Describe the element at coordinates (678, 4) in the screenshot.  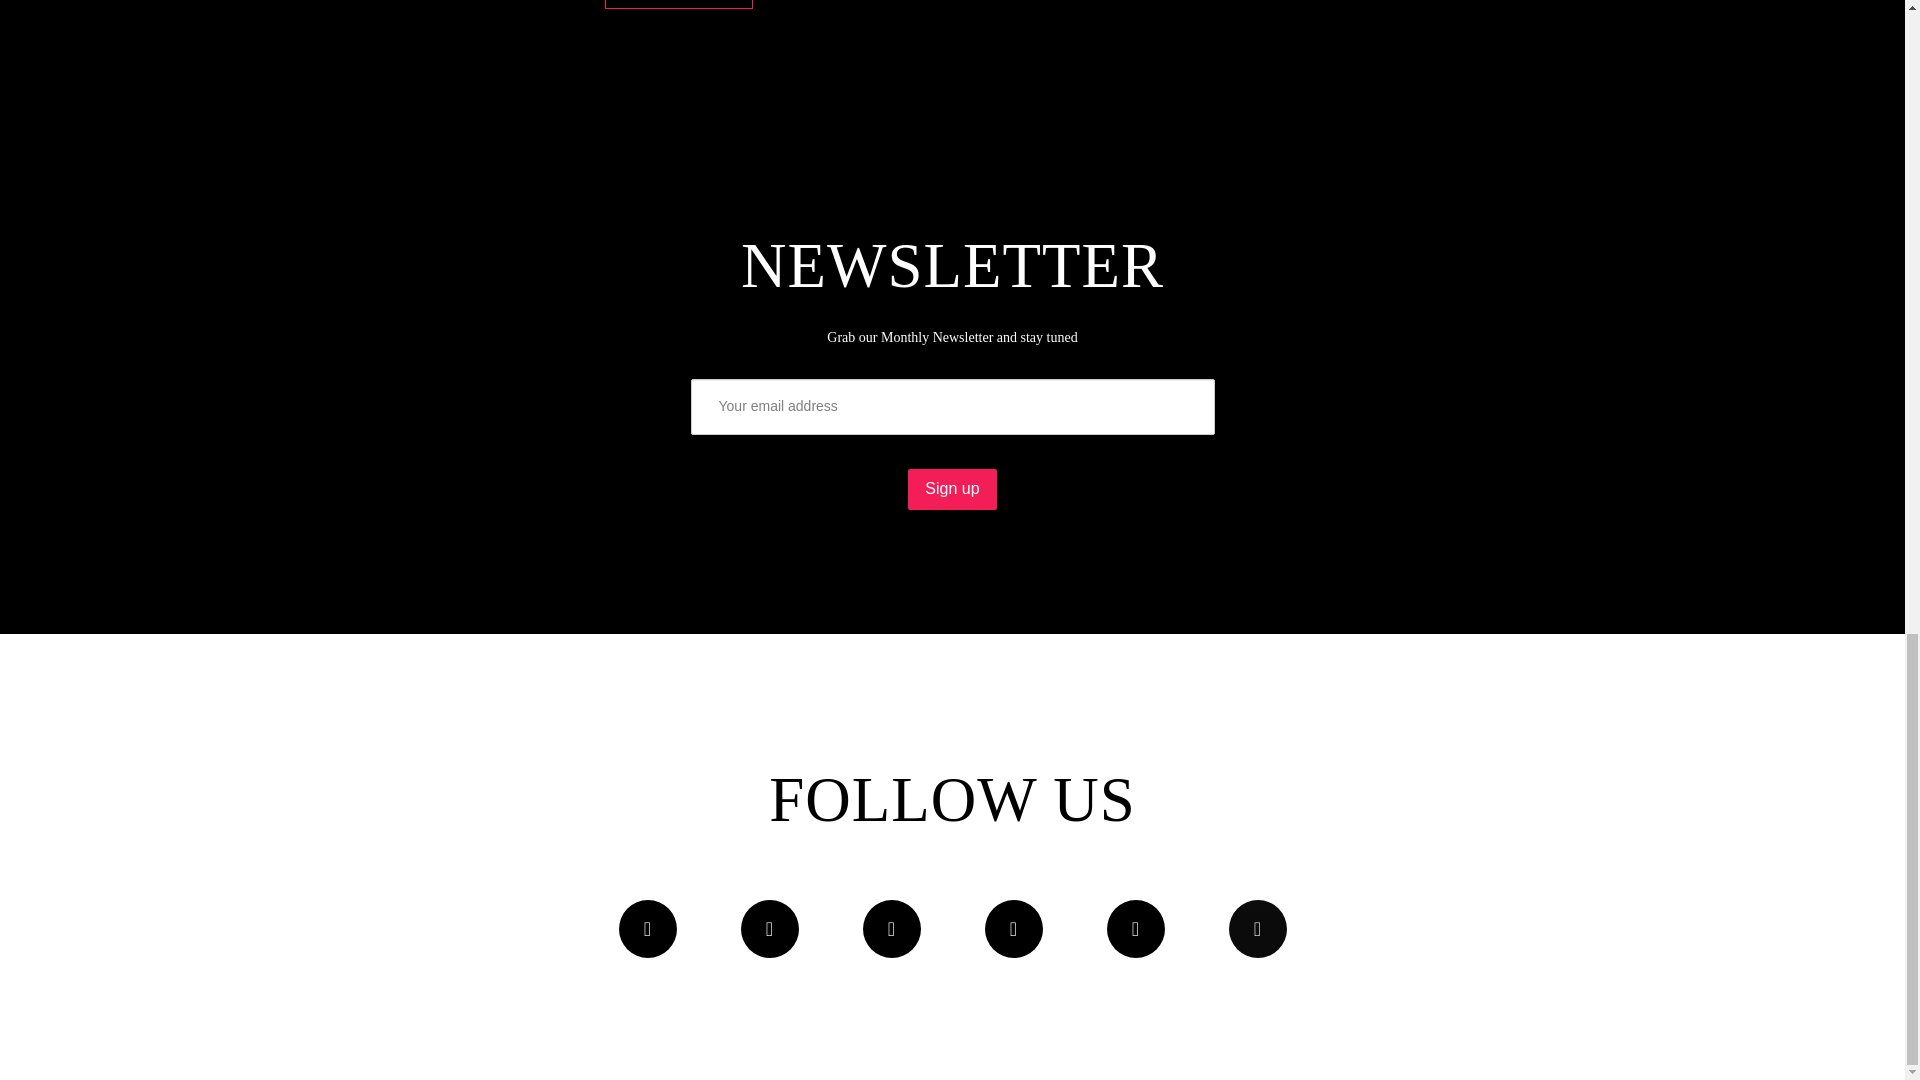
I see `Post Comment` at that location.